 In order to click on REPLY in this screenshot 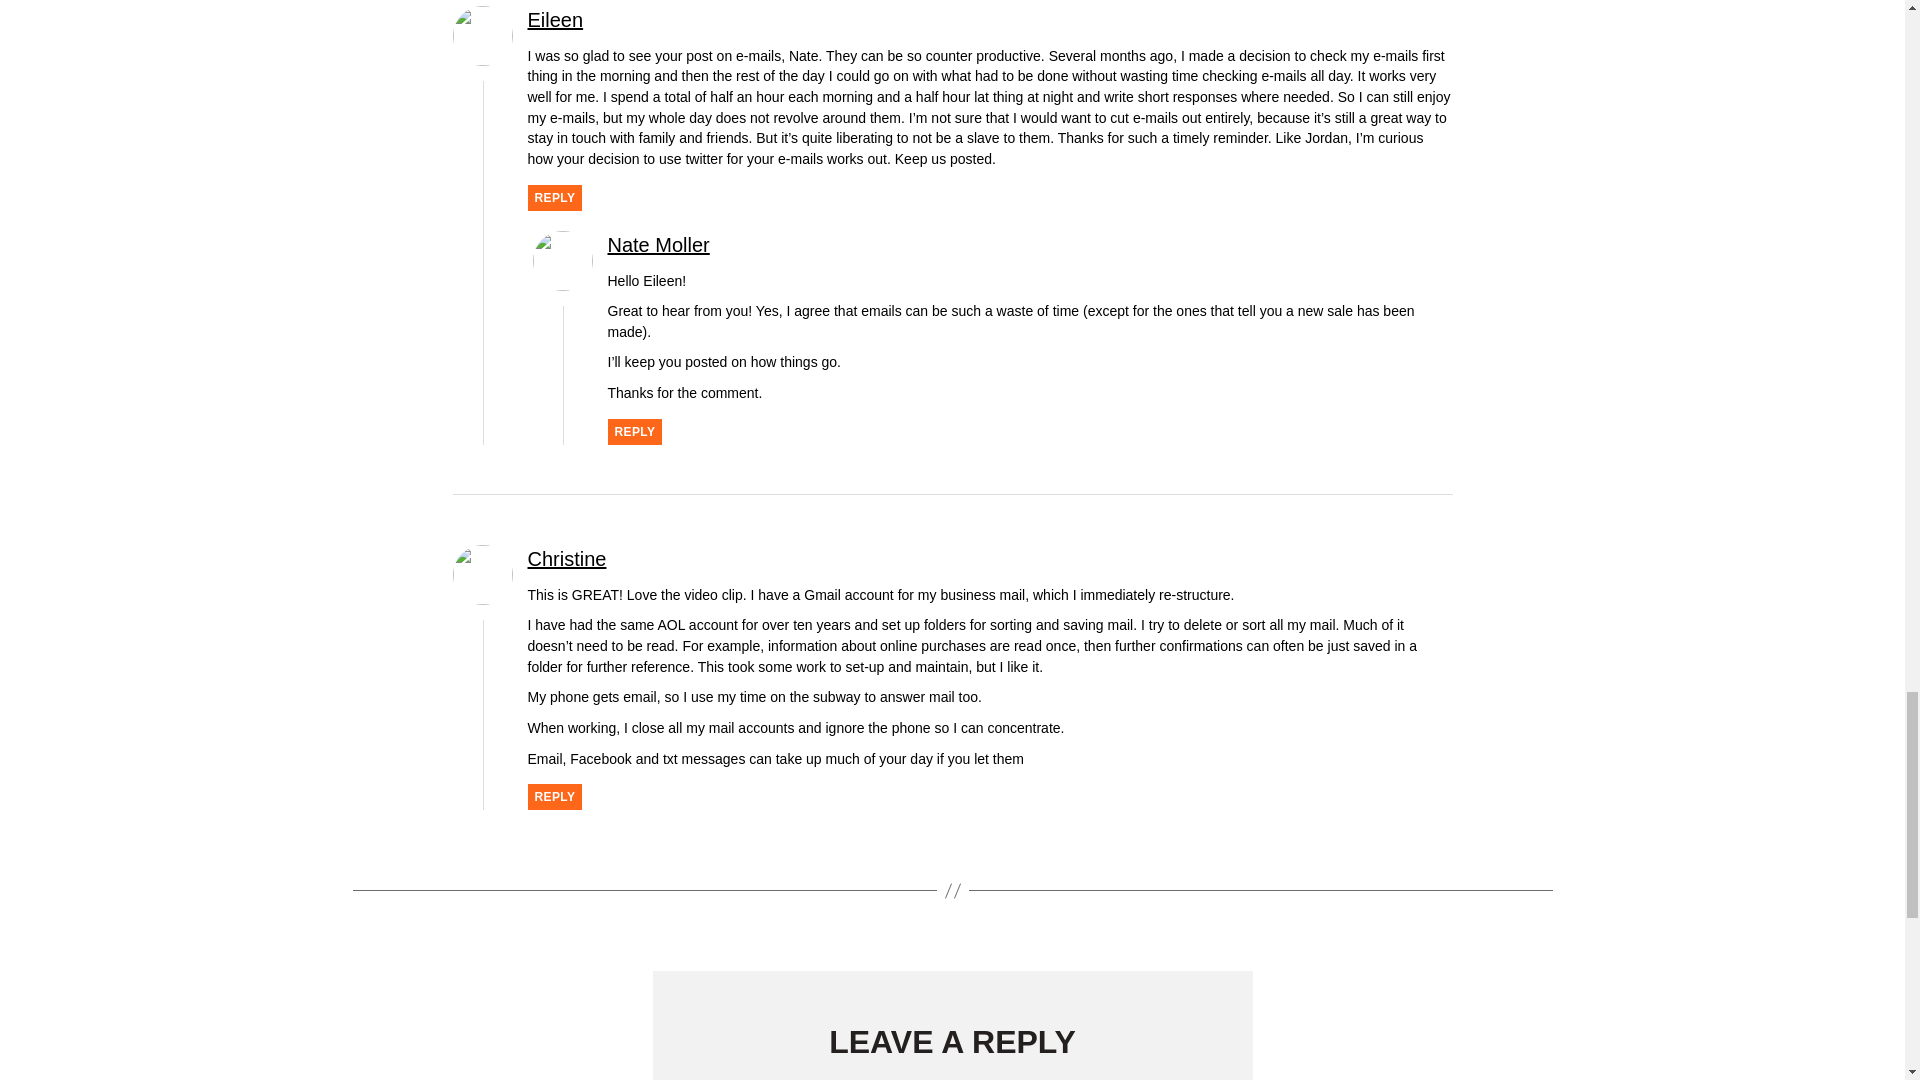, I will do `click(567, 558)`.